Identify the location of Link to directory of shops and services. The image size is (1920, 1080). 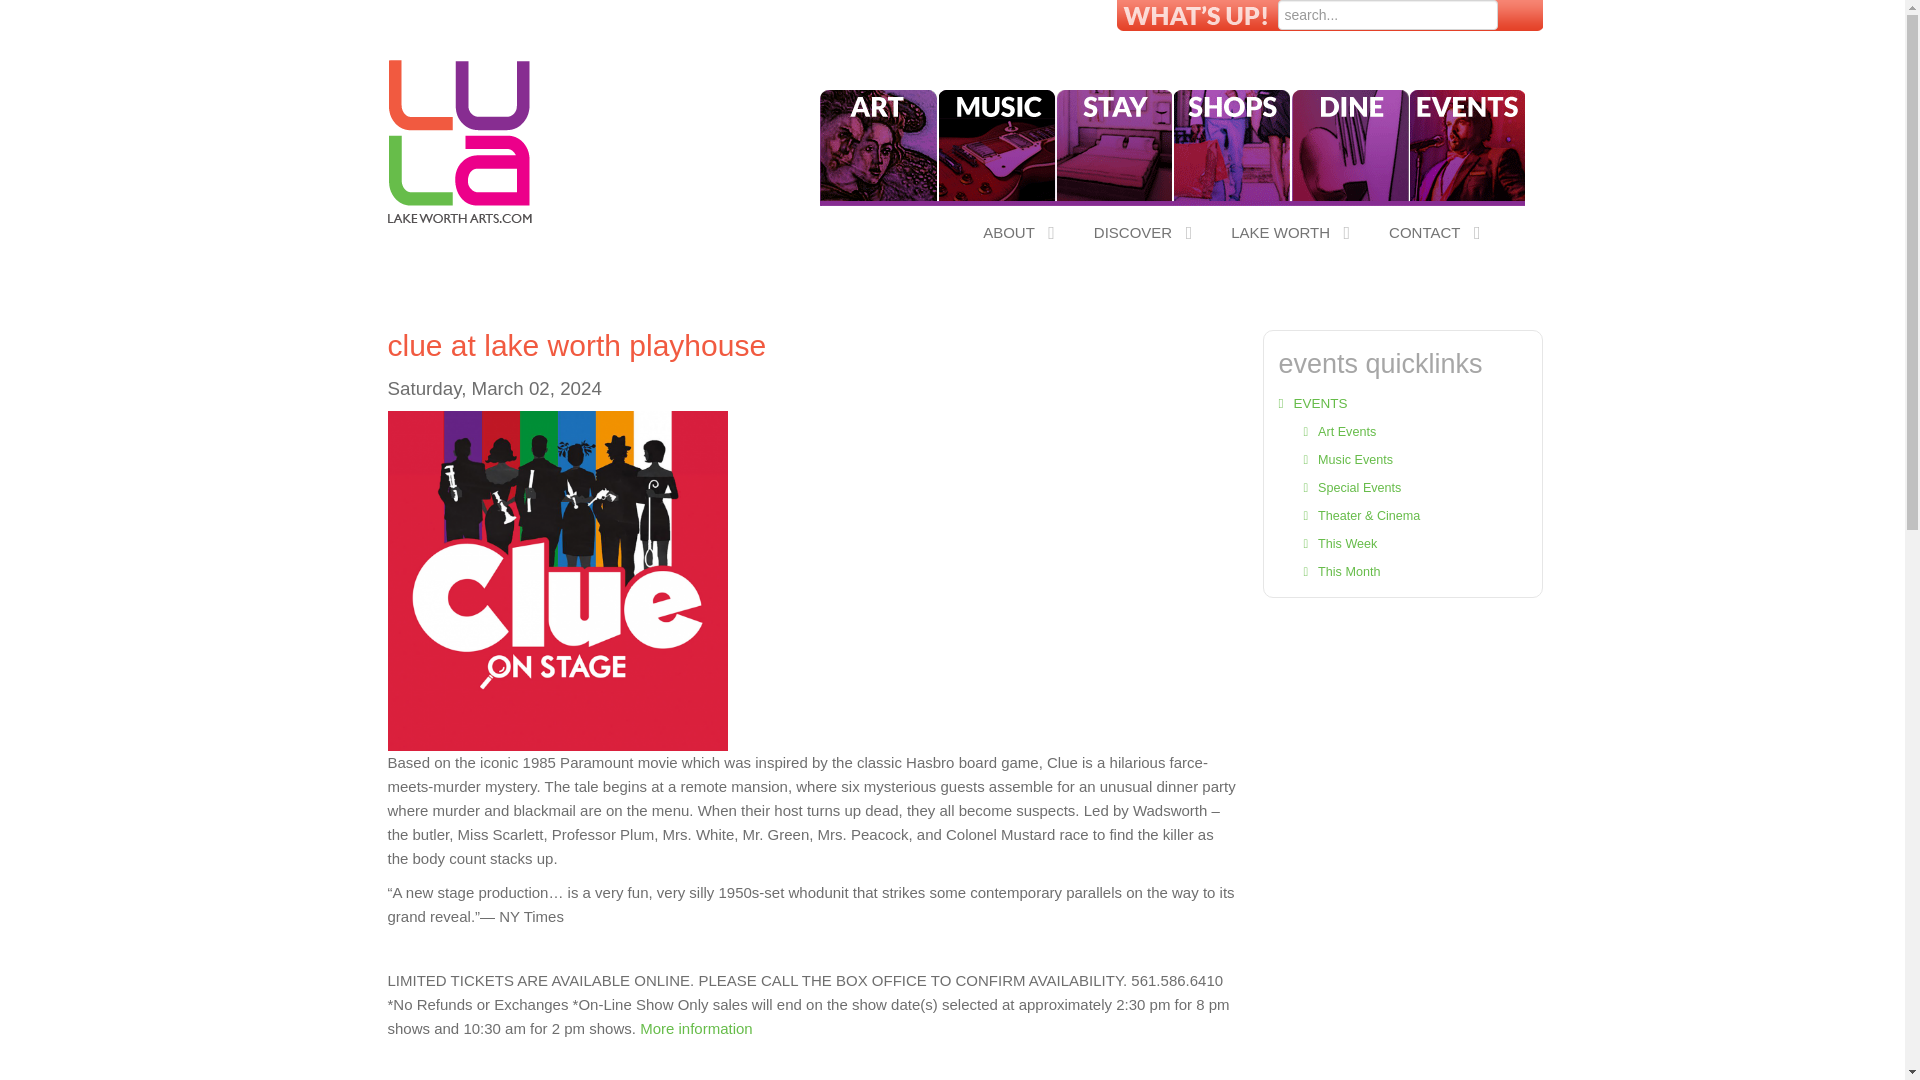
(1230, 148).